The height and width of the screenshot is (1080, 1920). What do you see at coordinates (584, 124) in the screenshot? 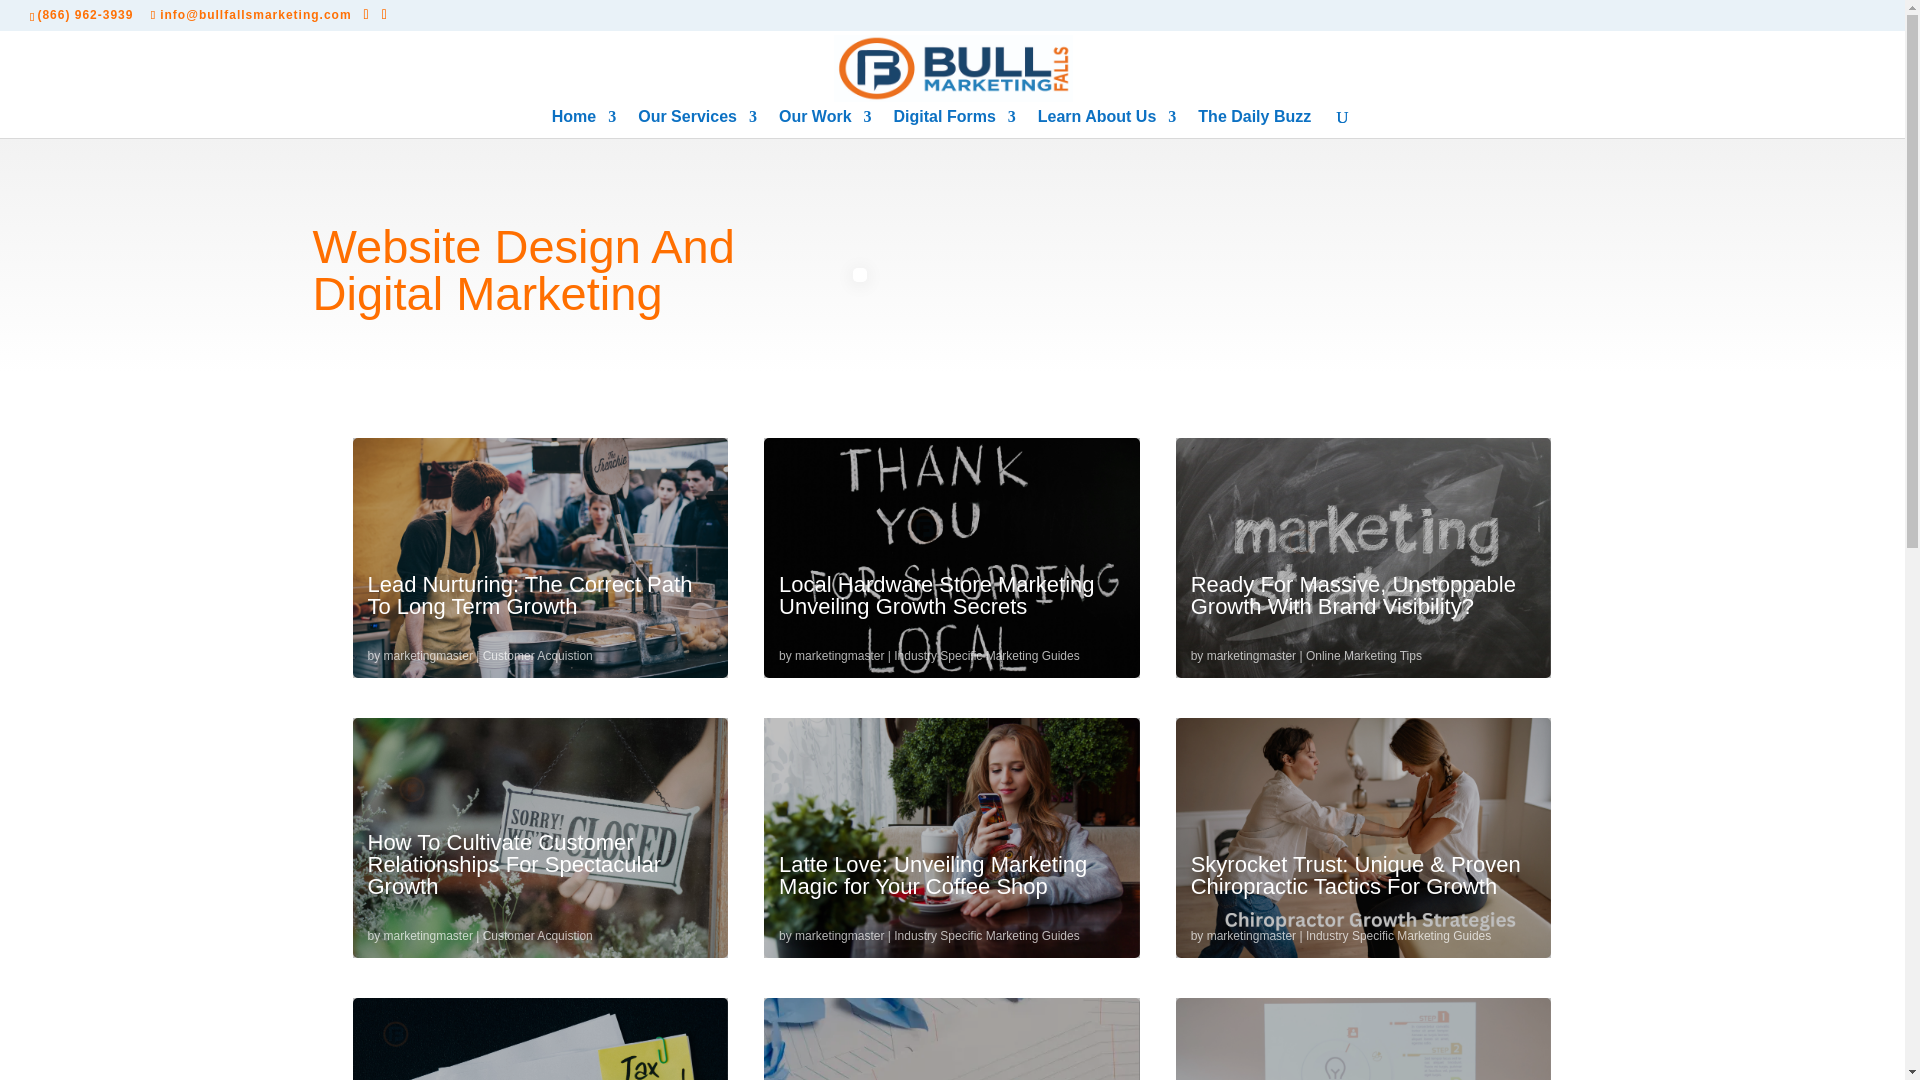
I see `Home` at bounding box center [584, 124].